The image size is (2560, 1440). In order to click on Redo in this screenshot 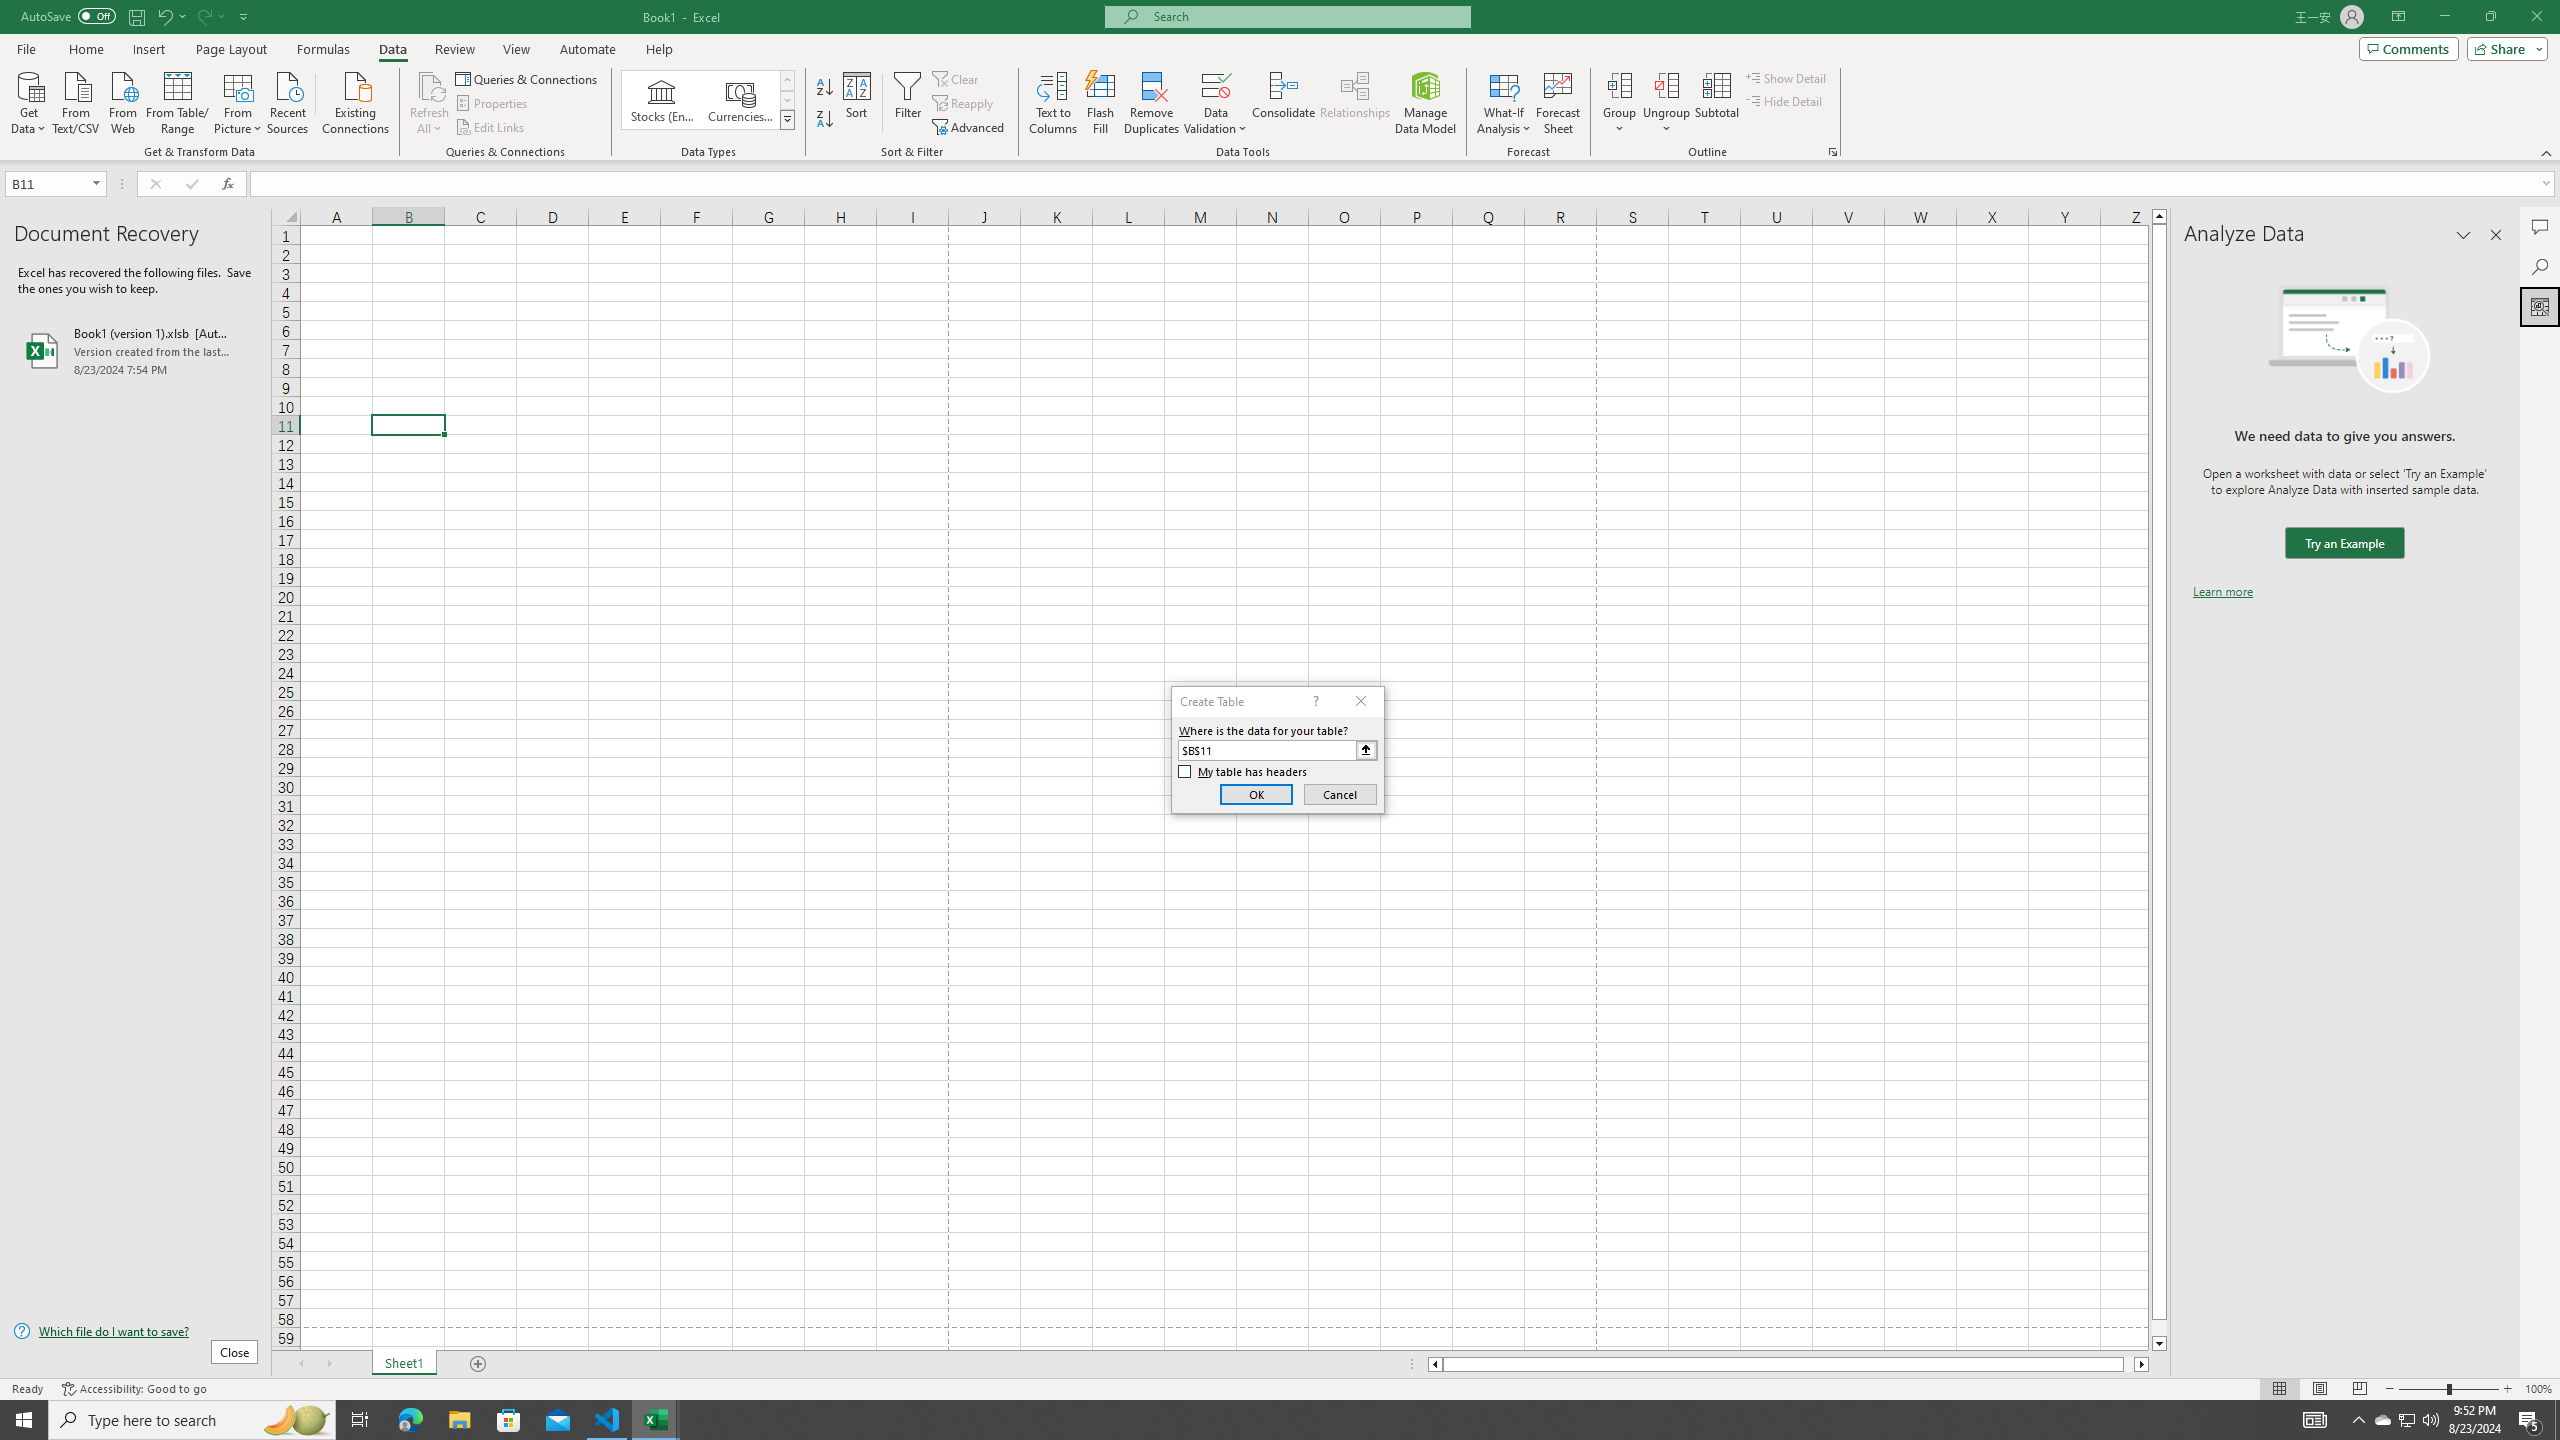, I will do `click(204, 16)`.